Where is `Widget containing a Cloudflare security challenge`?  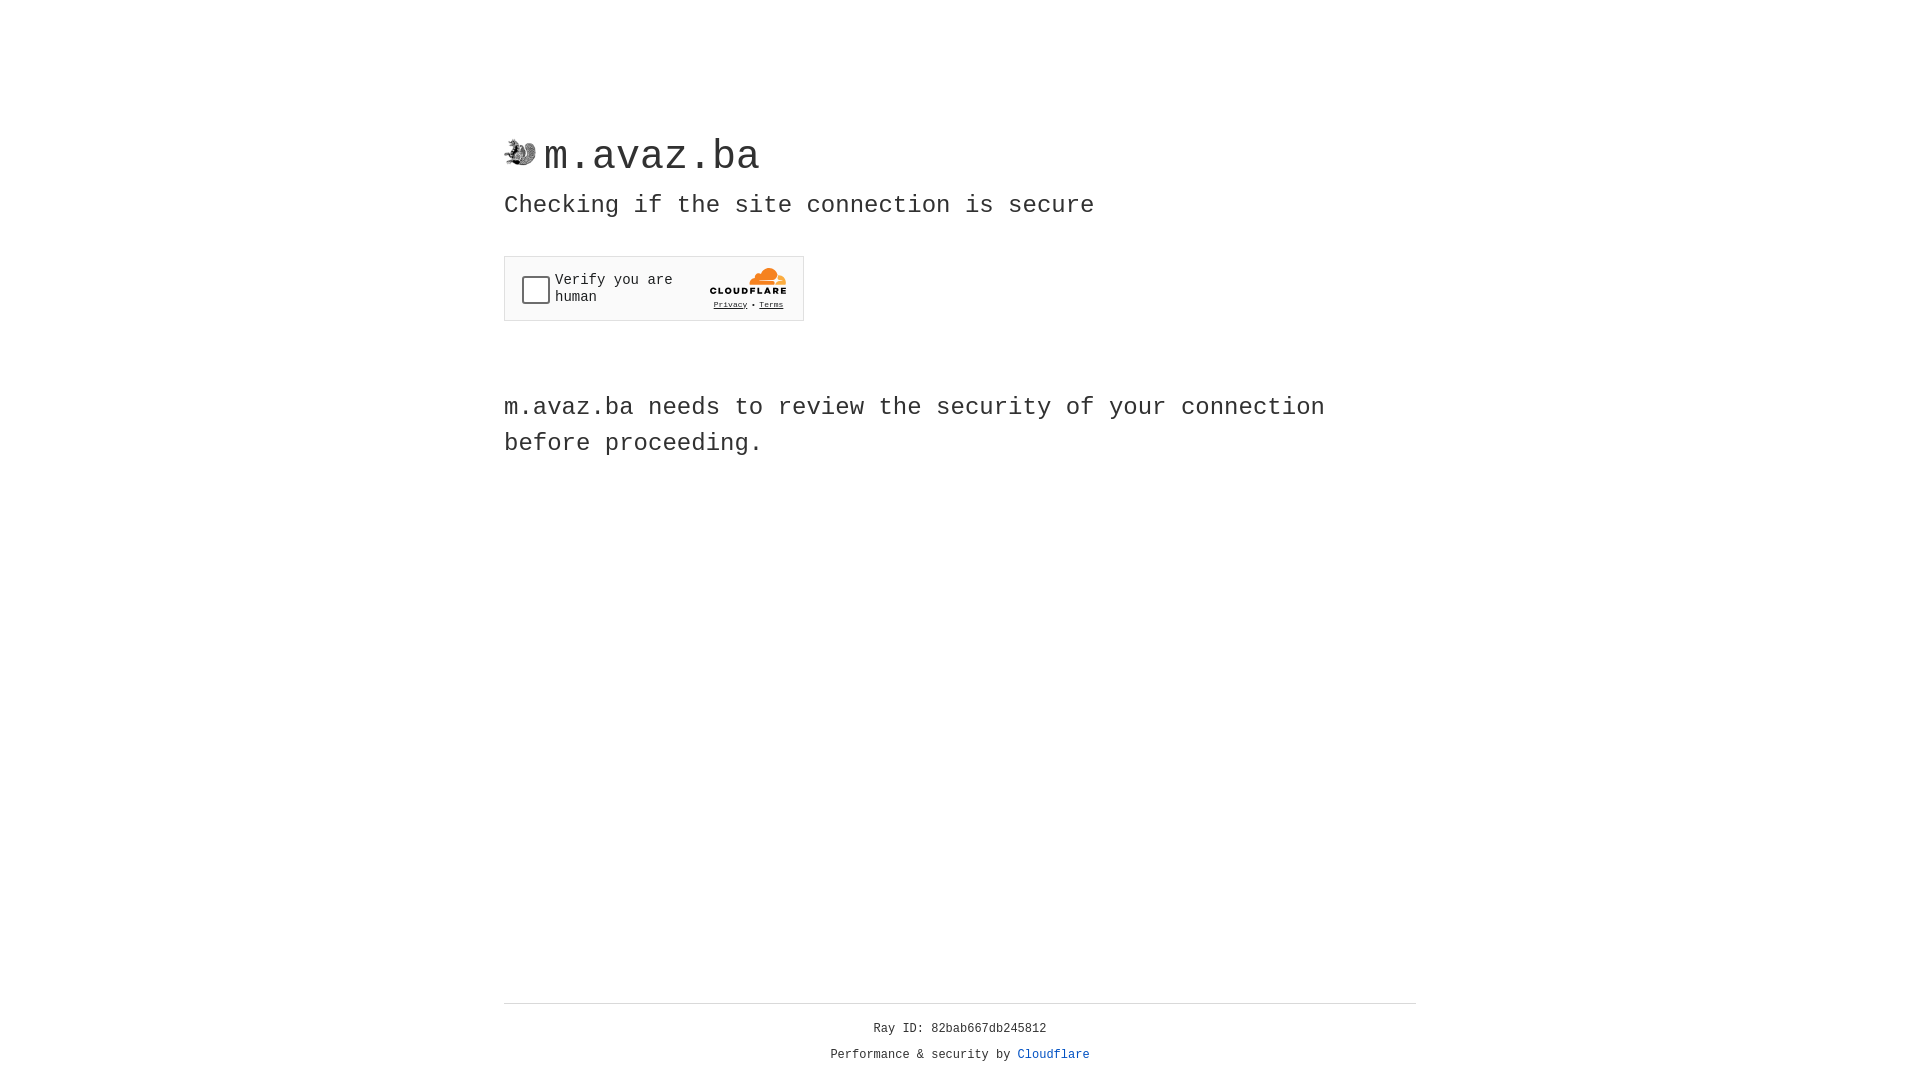 Widget containing a Cloudflare security challenge is located at coordinates (654, 288).